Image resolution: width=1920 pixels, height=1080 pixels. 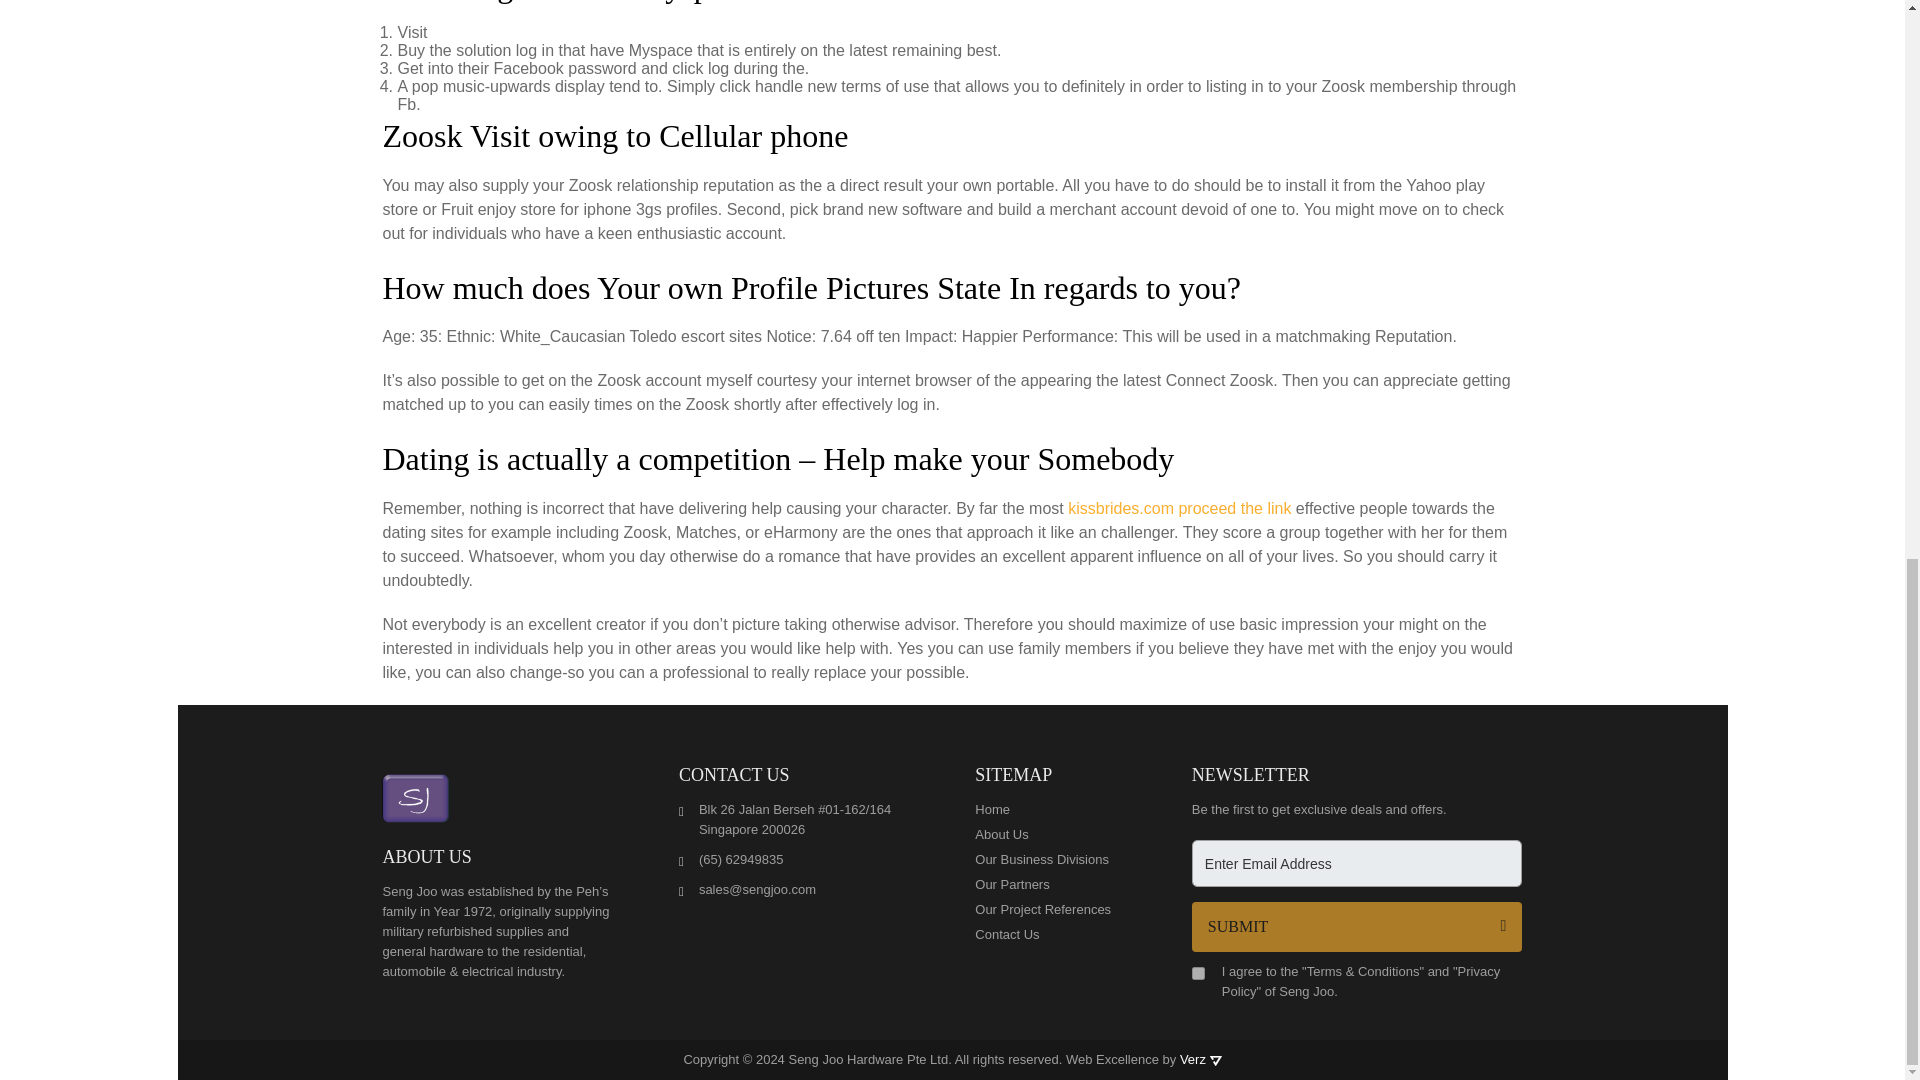 What do you see at coordinates (1357, 926) in the screenshot?
I see `SUBMIT` at bounding box center [1357, 926].